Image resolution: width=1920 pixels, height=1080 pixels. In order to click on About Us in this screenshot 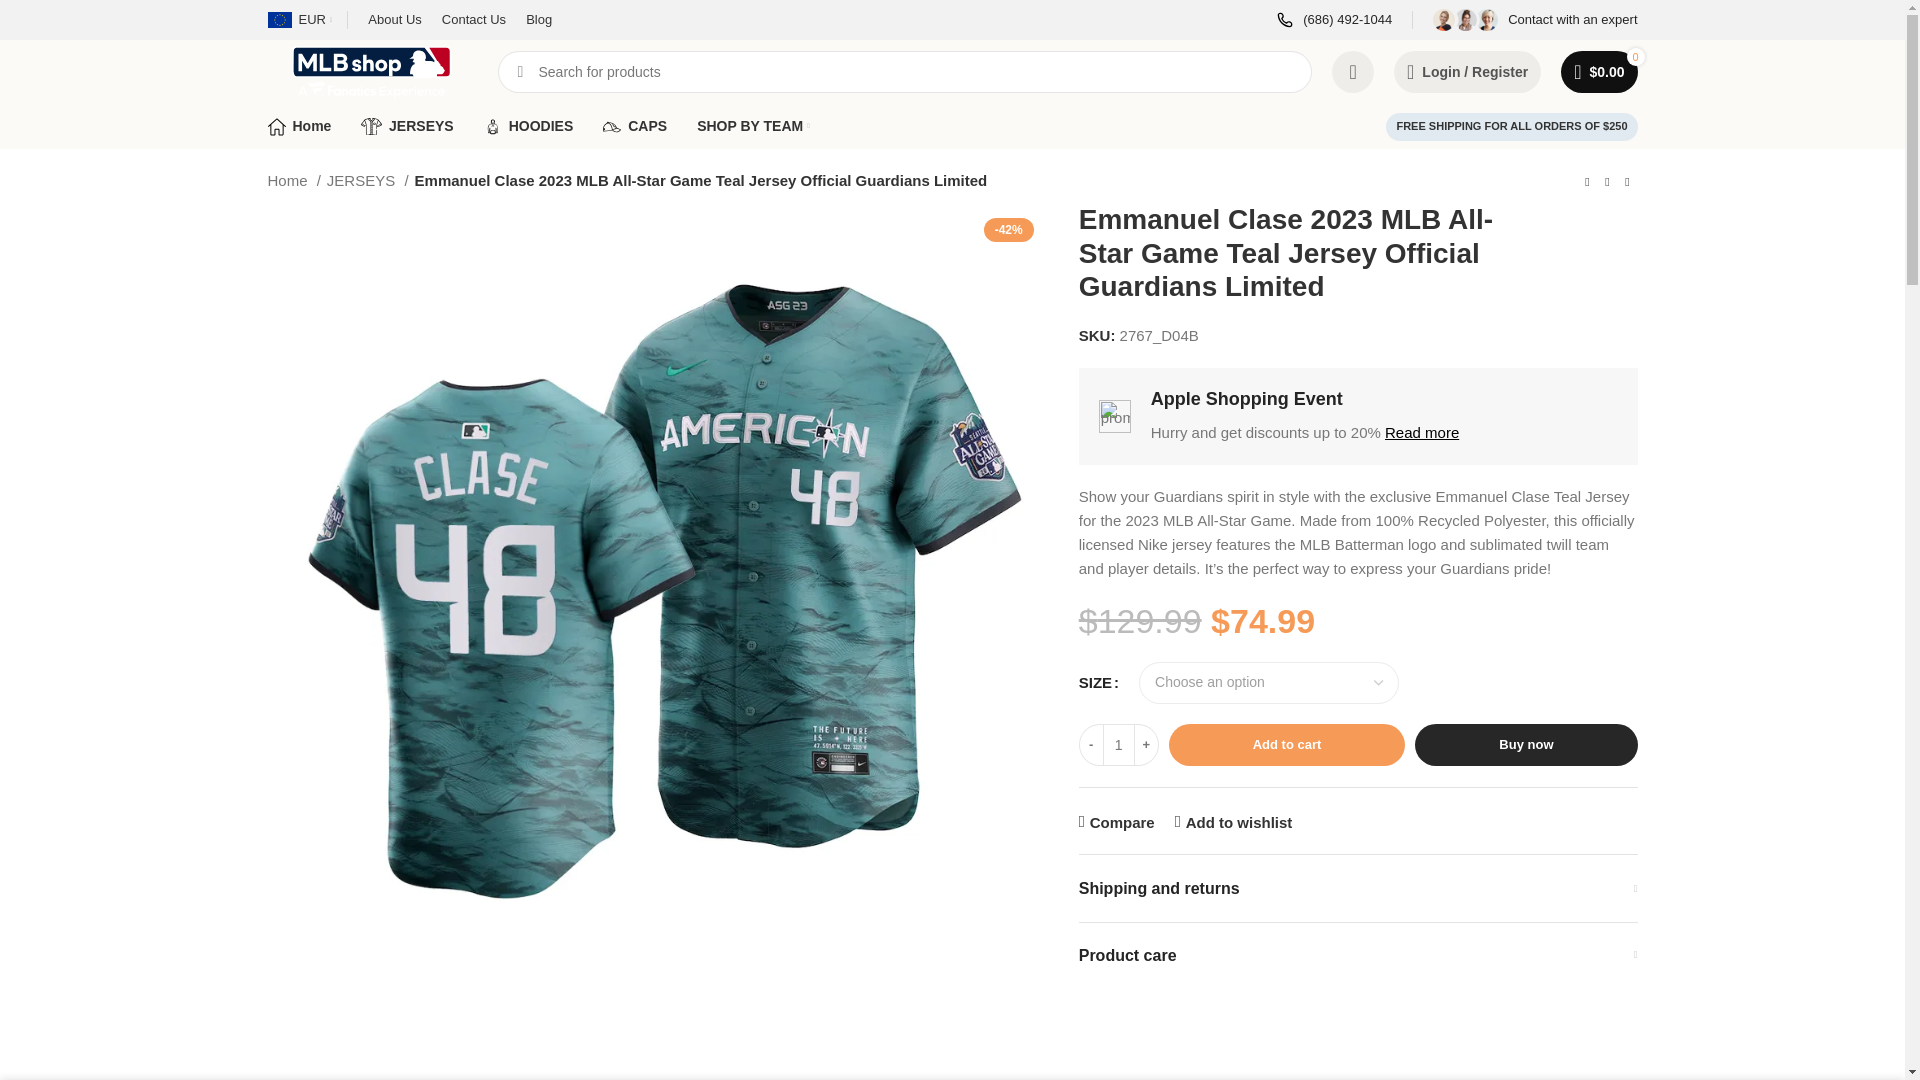, I will do `click(394, 20)`.